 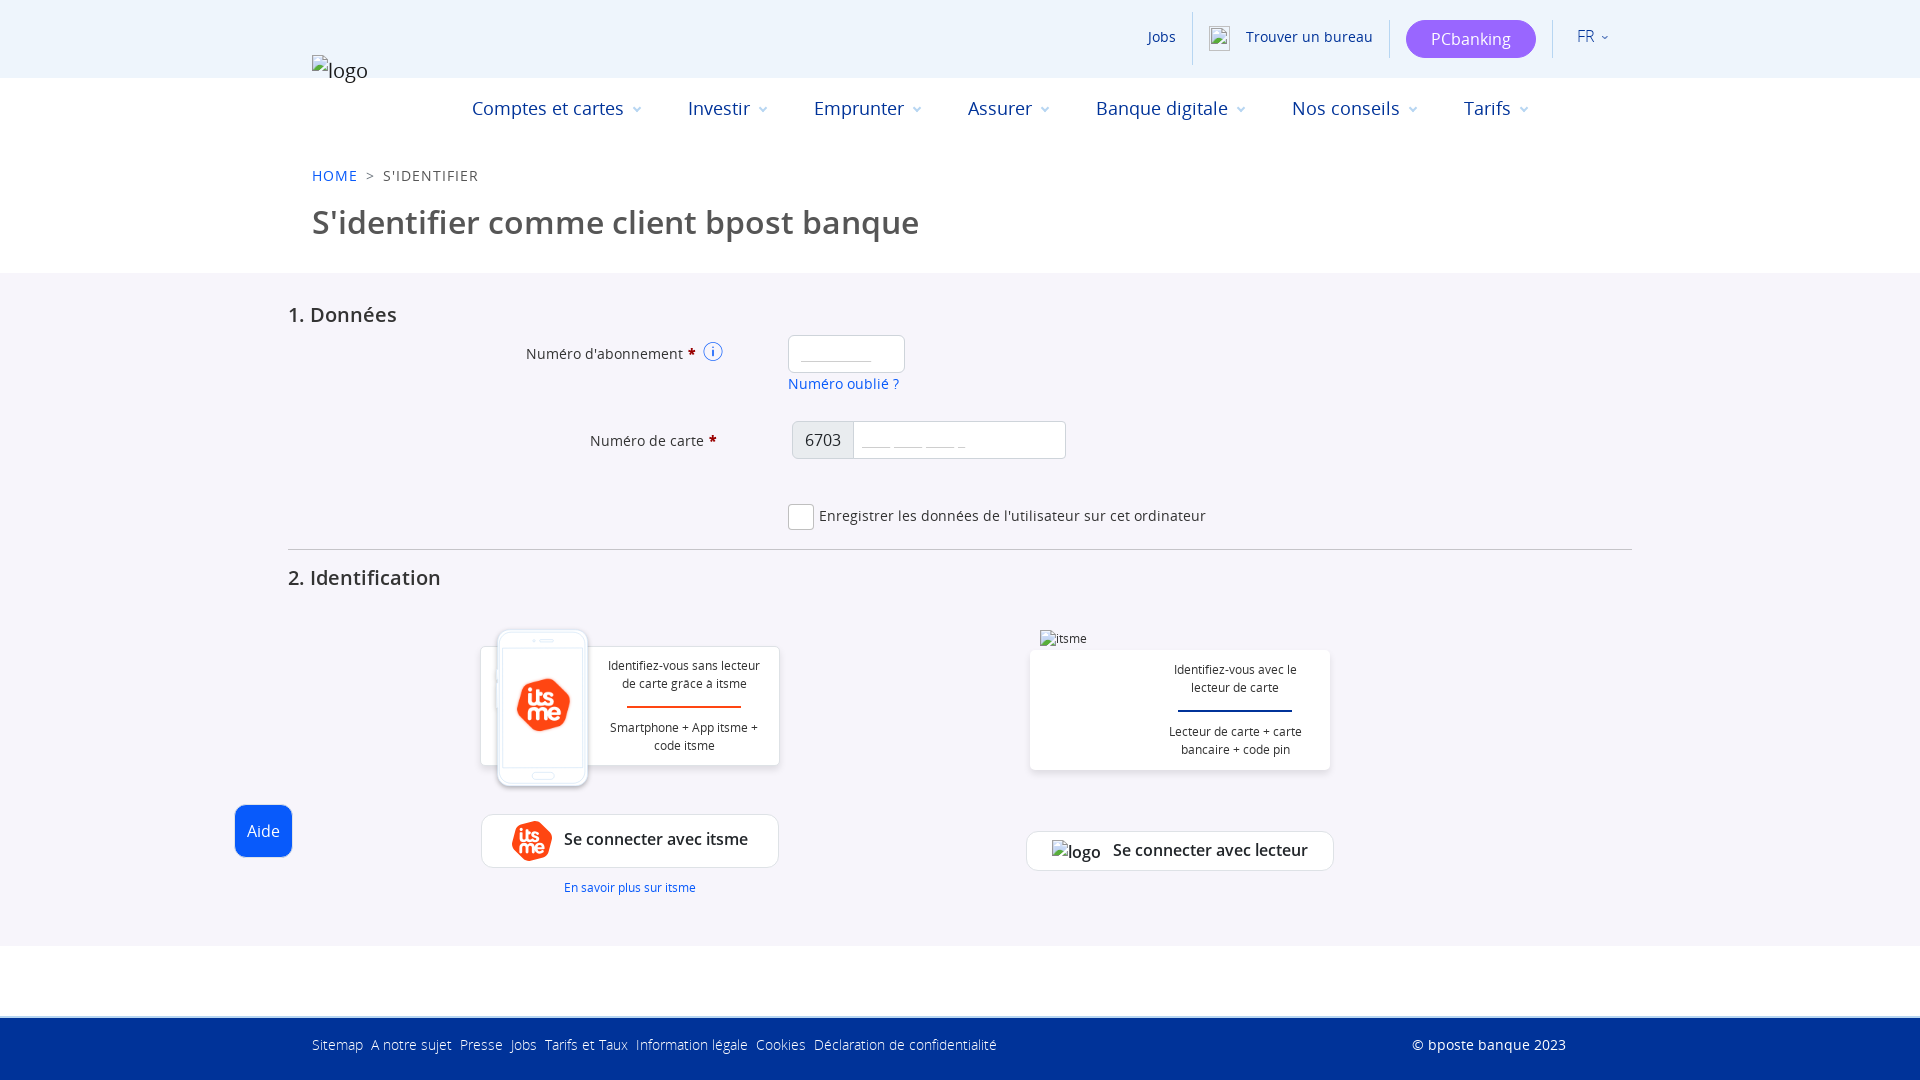 I want to click on FR, so click(x=1592, y=37).